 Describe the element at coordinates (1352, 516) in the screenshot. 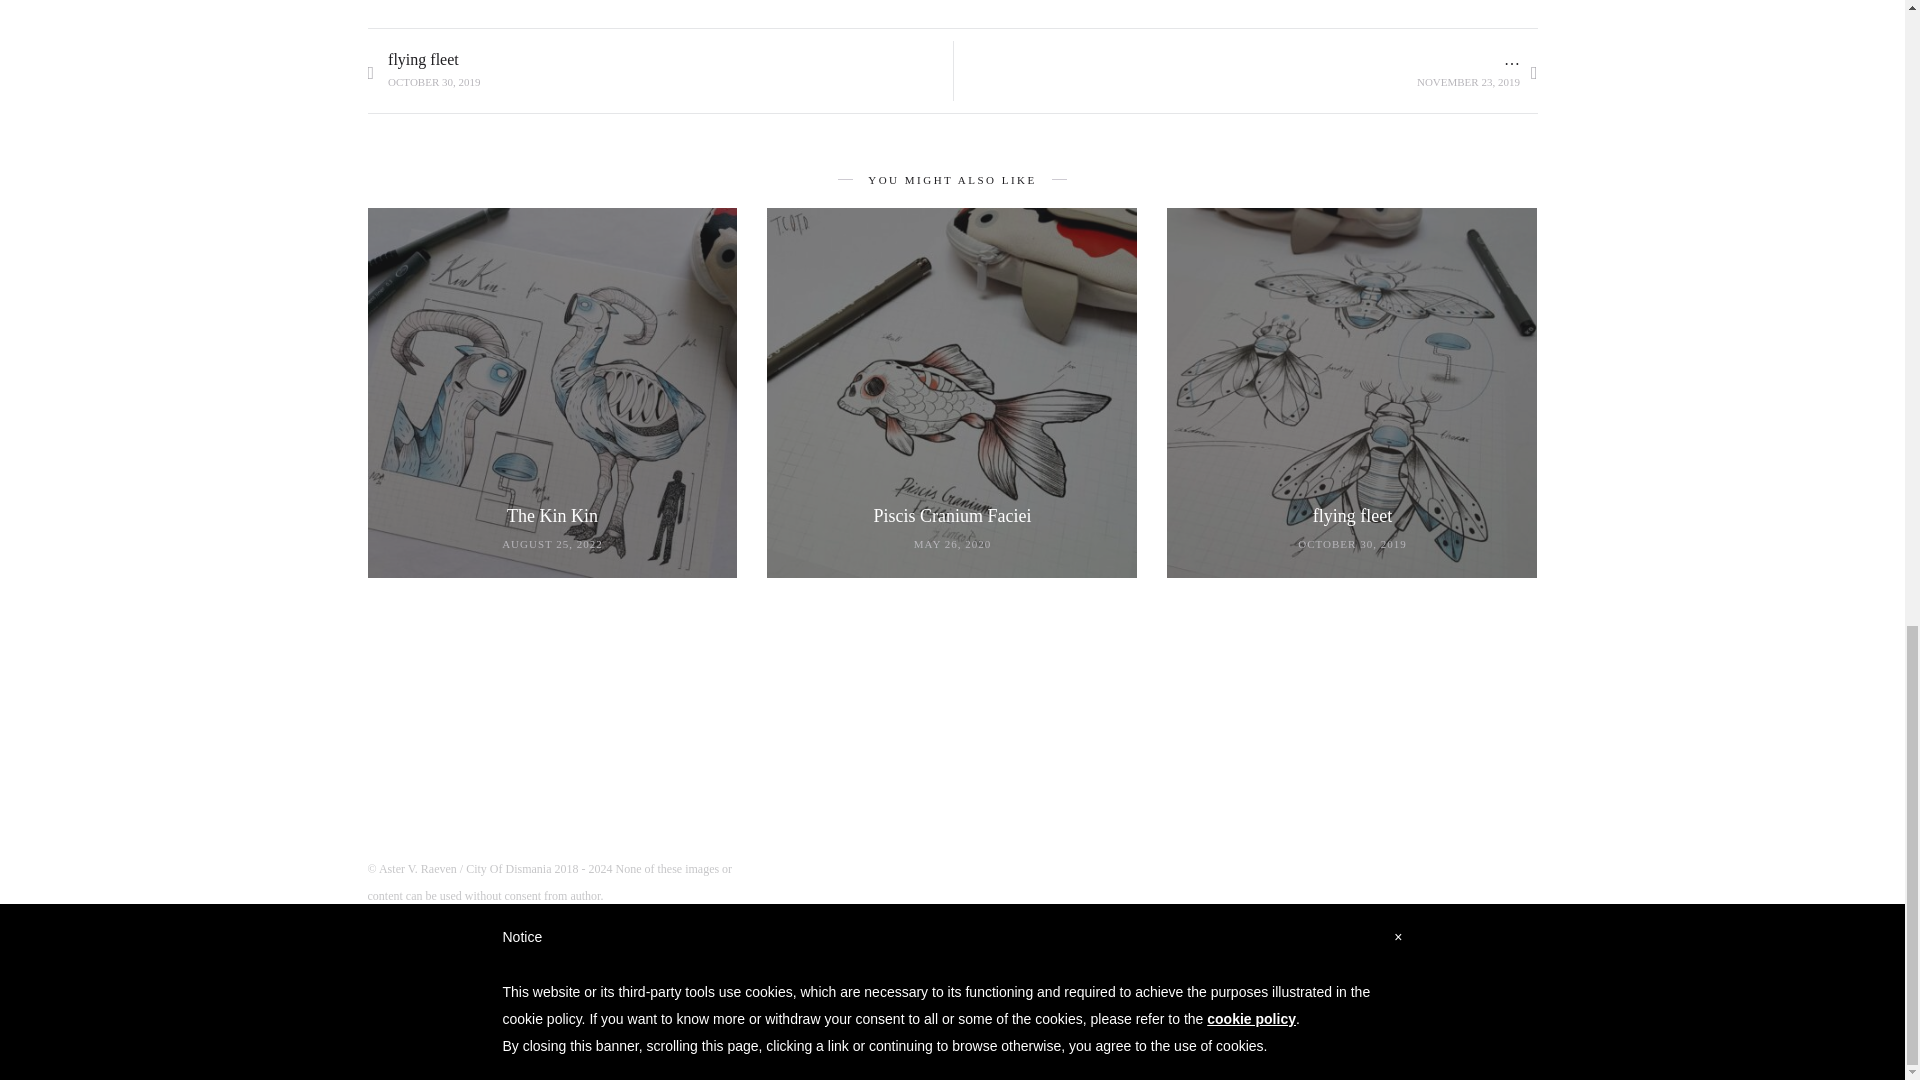

I see `Piscis Cranium Faciei` at that location.